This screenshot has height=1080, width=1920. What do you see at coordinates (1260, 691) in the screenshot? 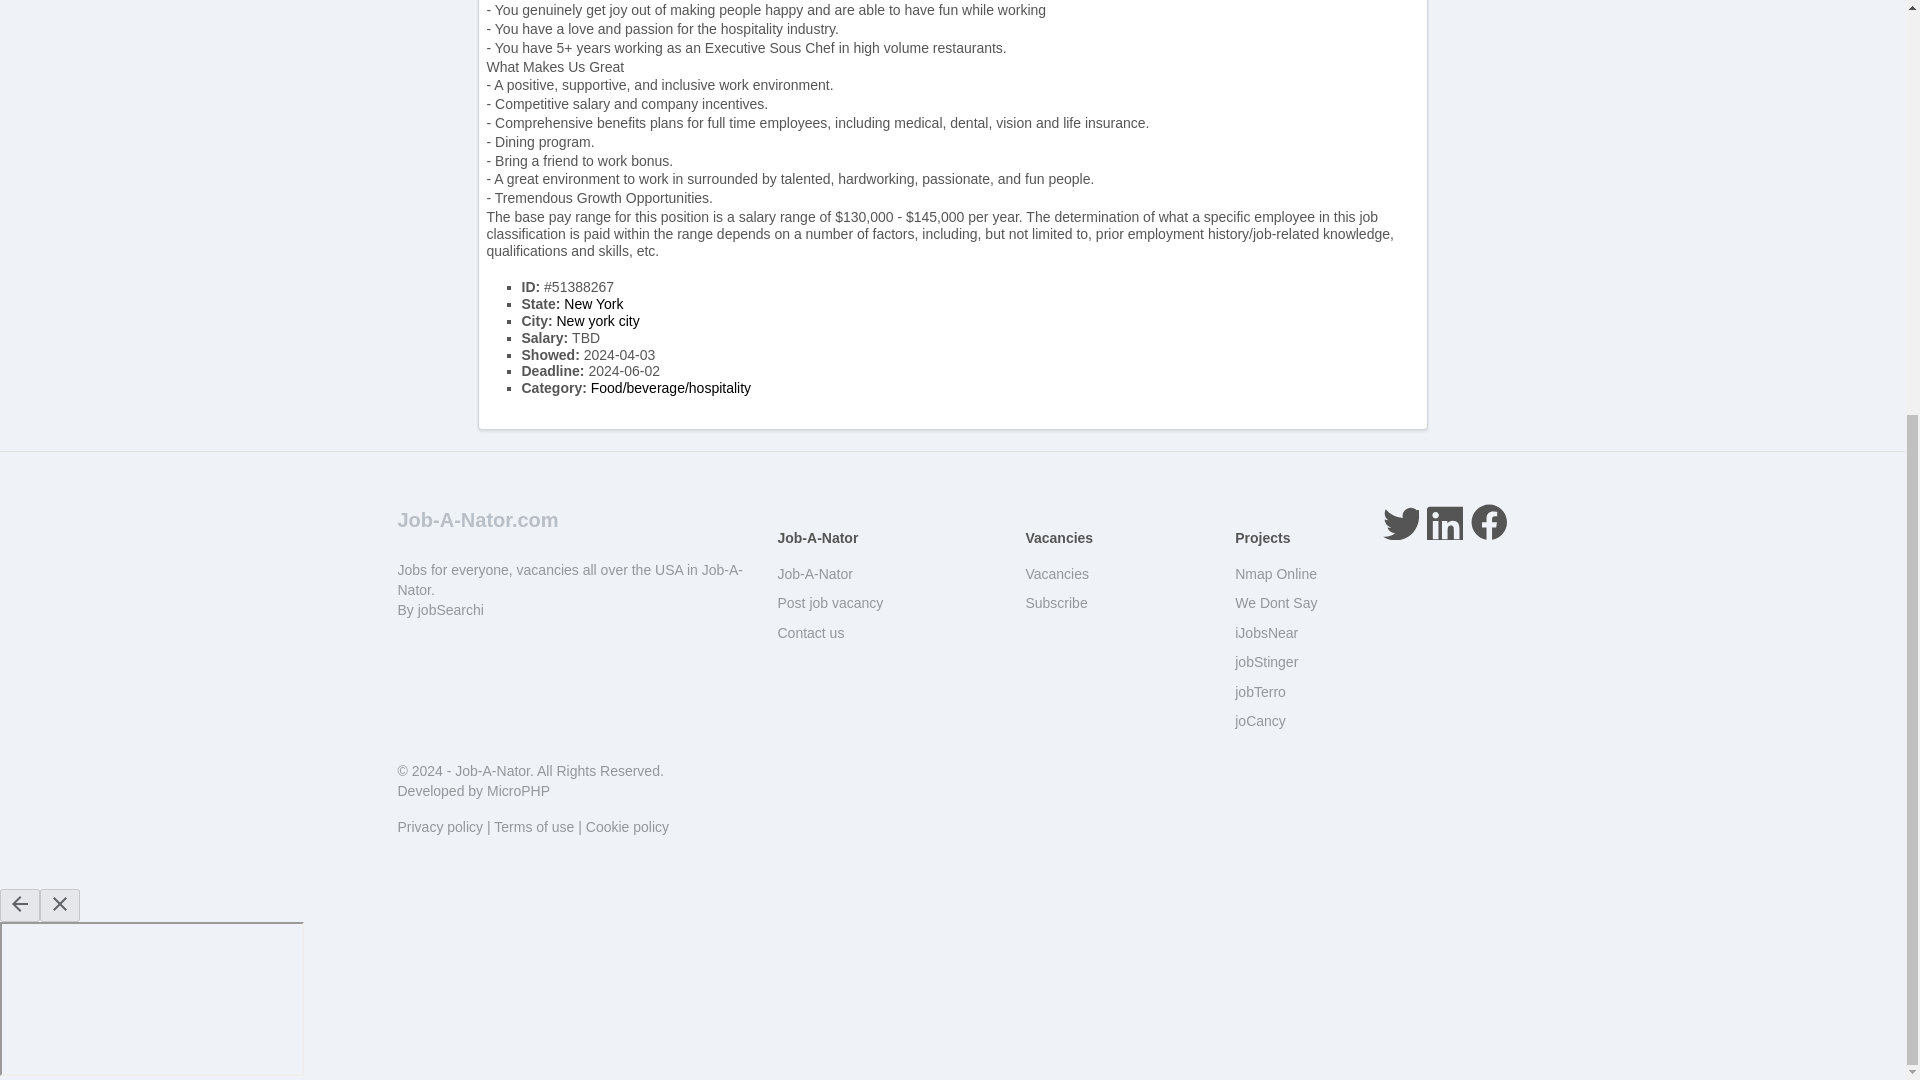
I see `jobterro.com` at bounding box center [1260, 691].